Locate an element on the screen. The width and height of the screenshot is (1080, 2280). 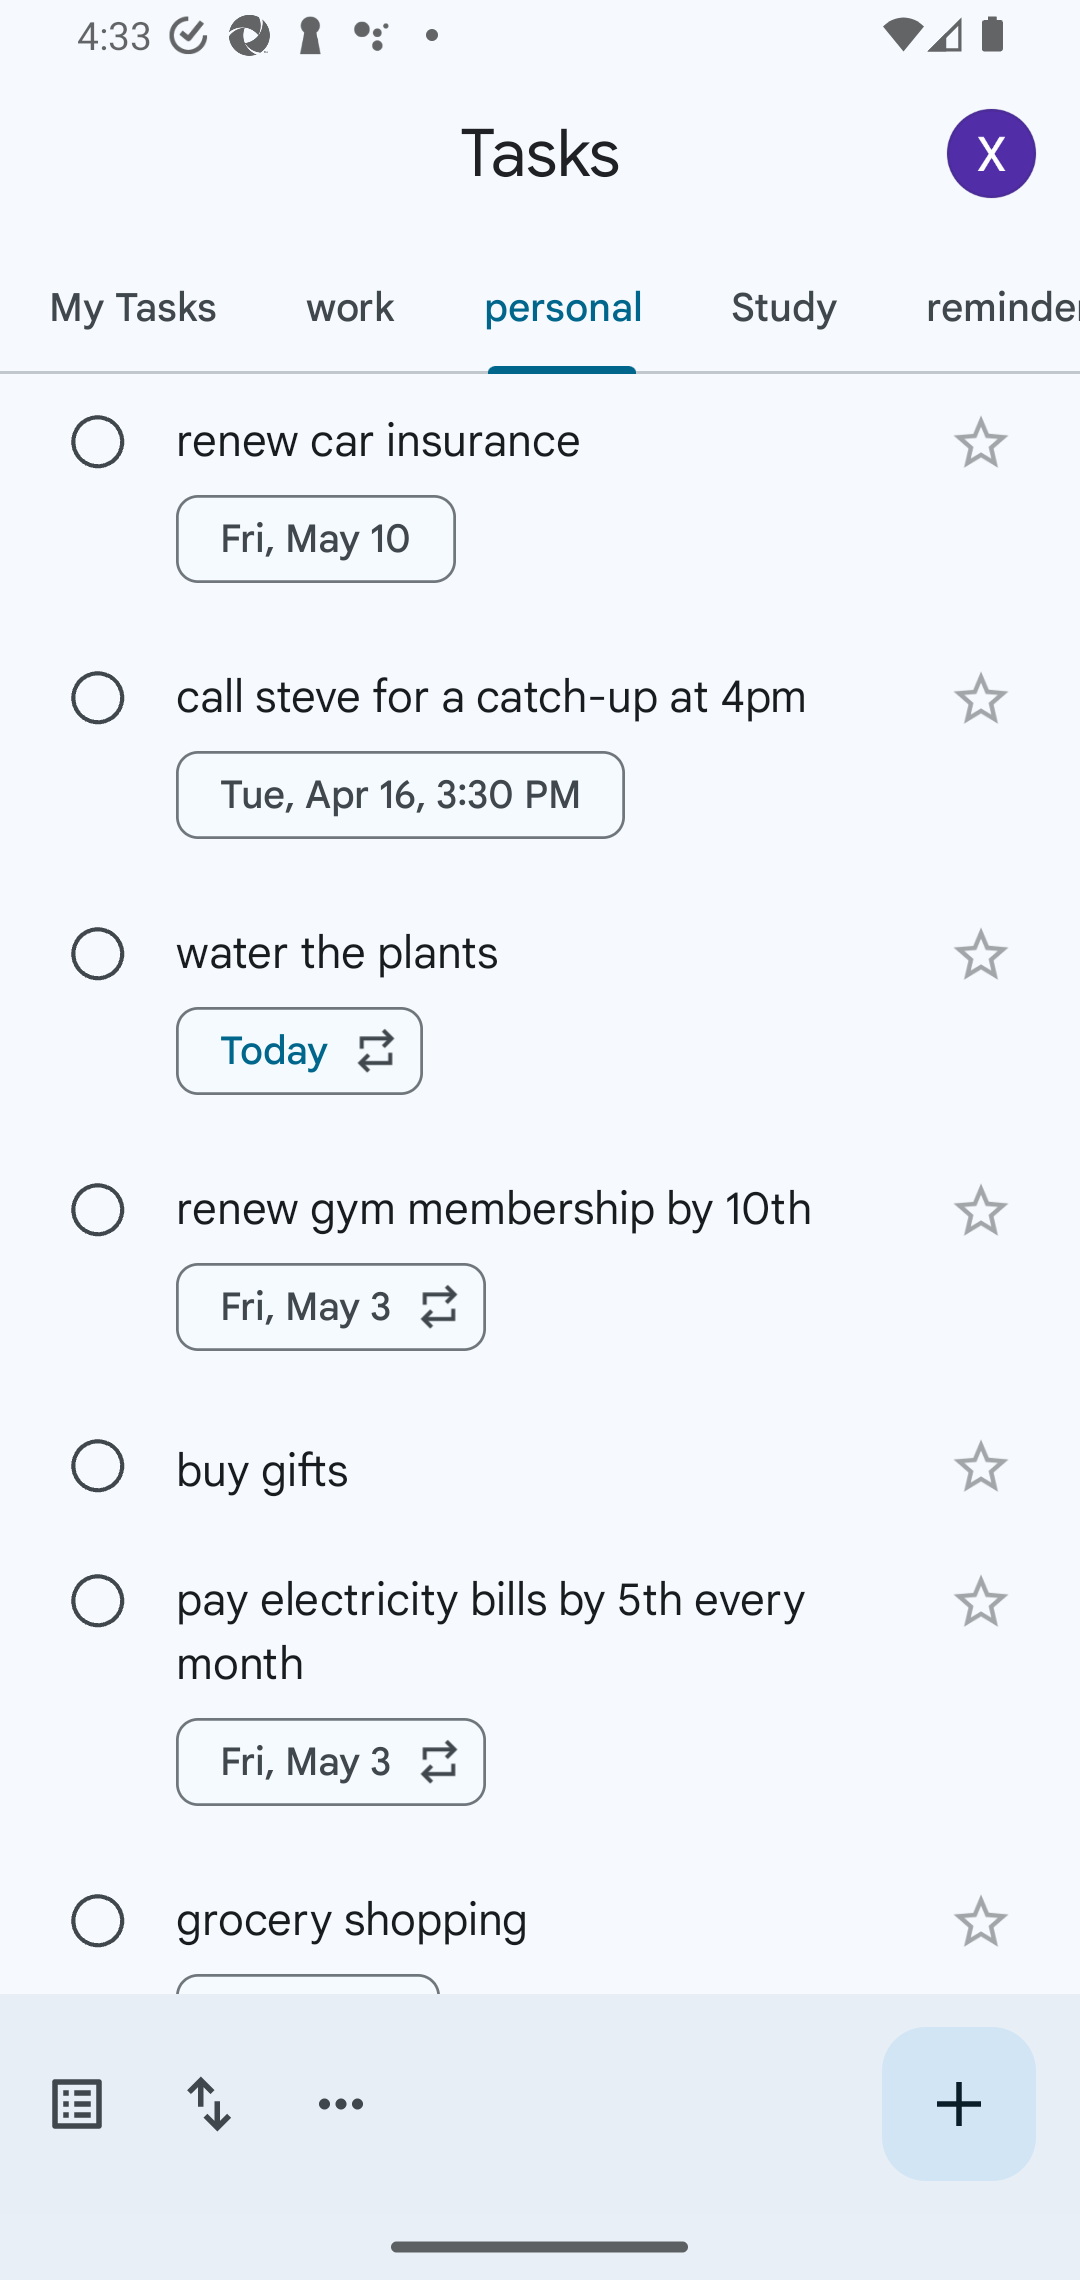
Mark as complete is located at coordinates (98, 443).